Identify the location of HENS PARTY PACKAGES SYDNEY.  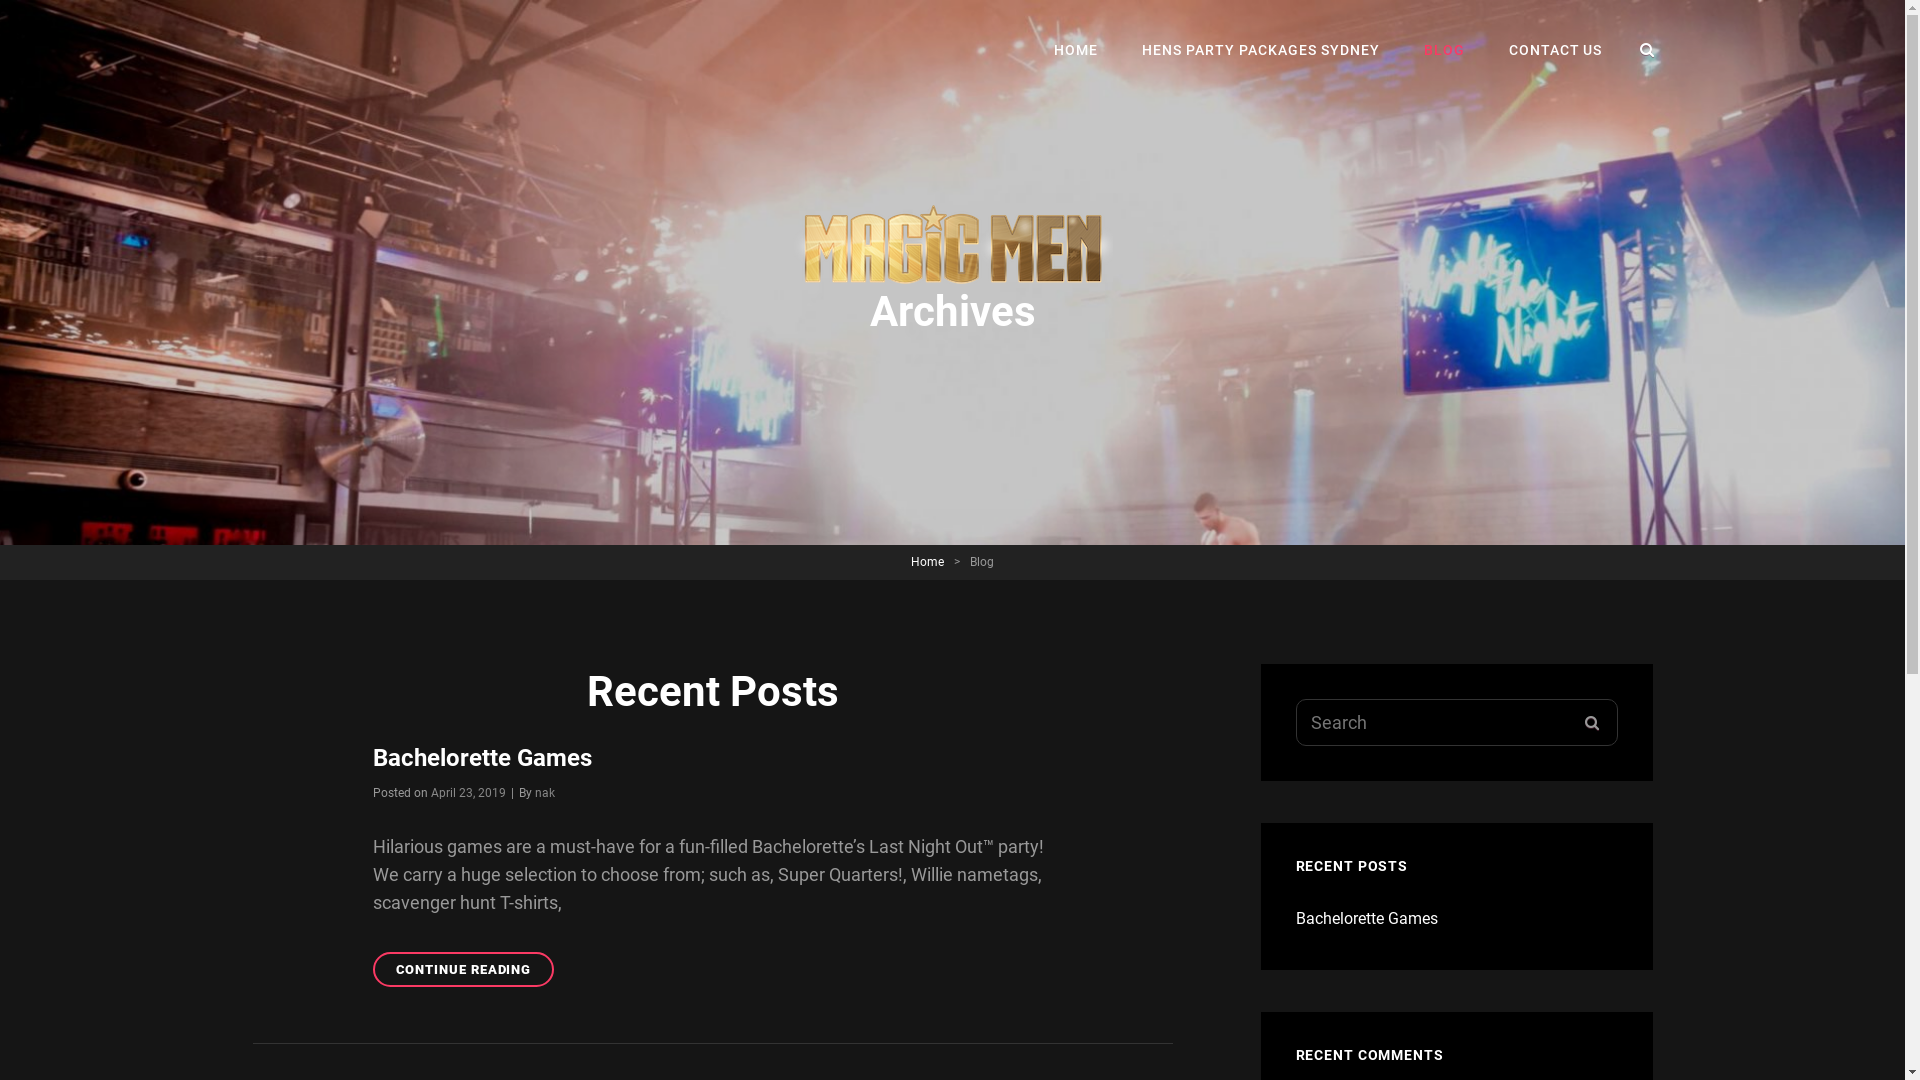
(1261, 50).